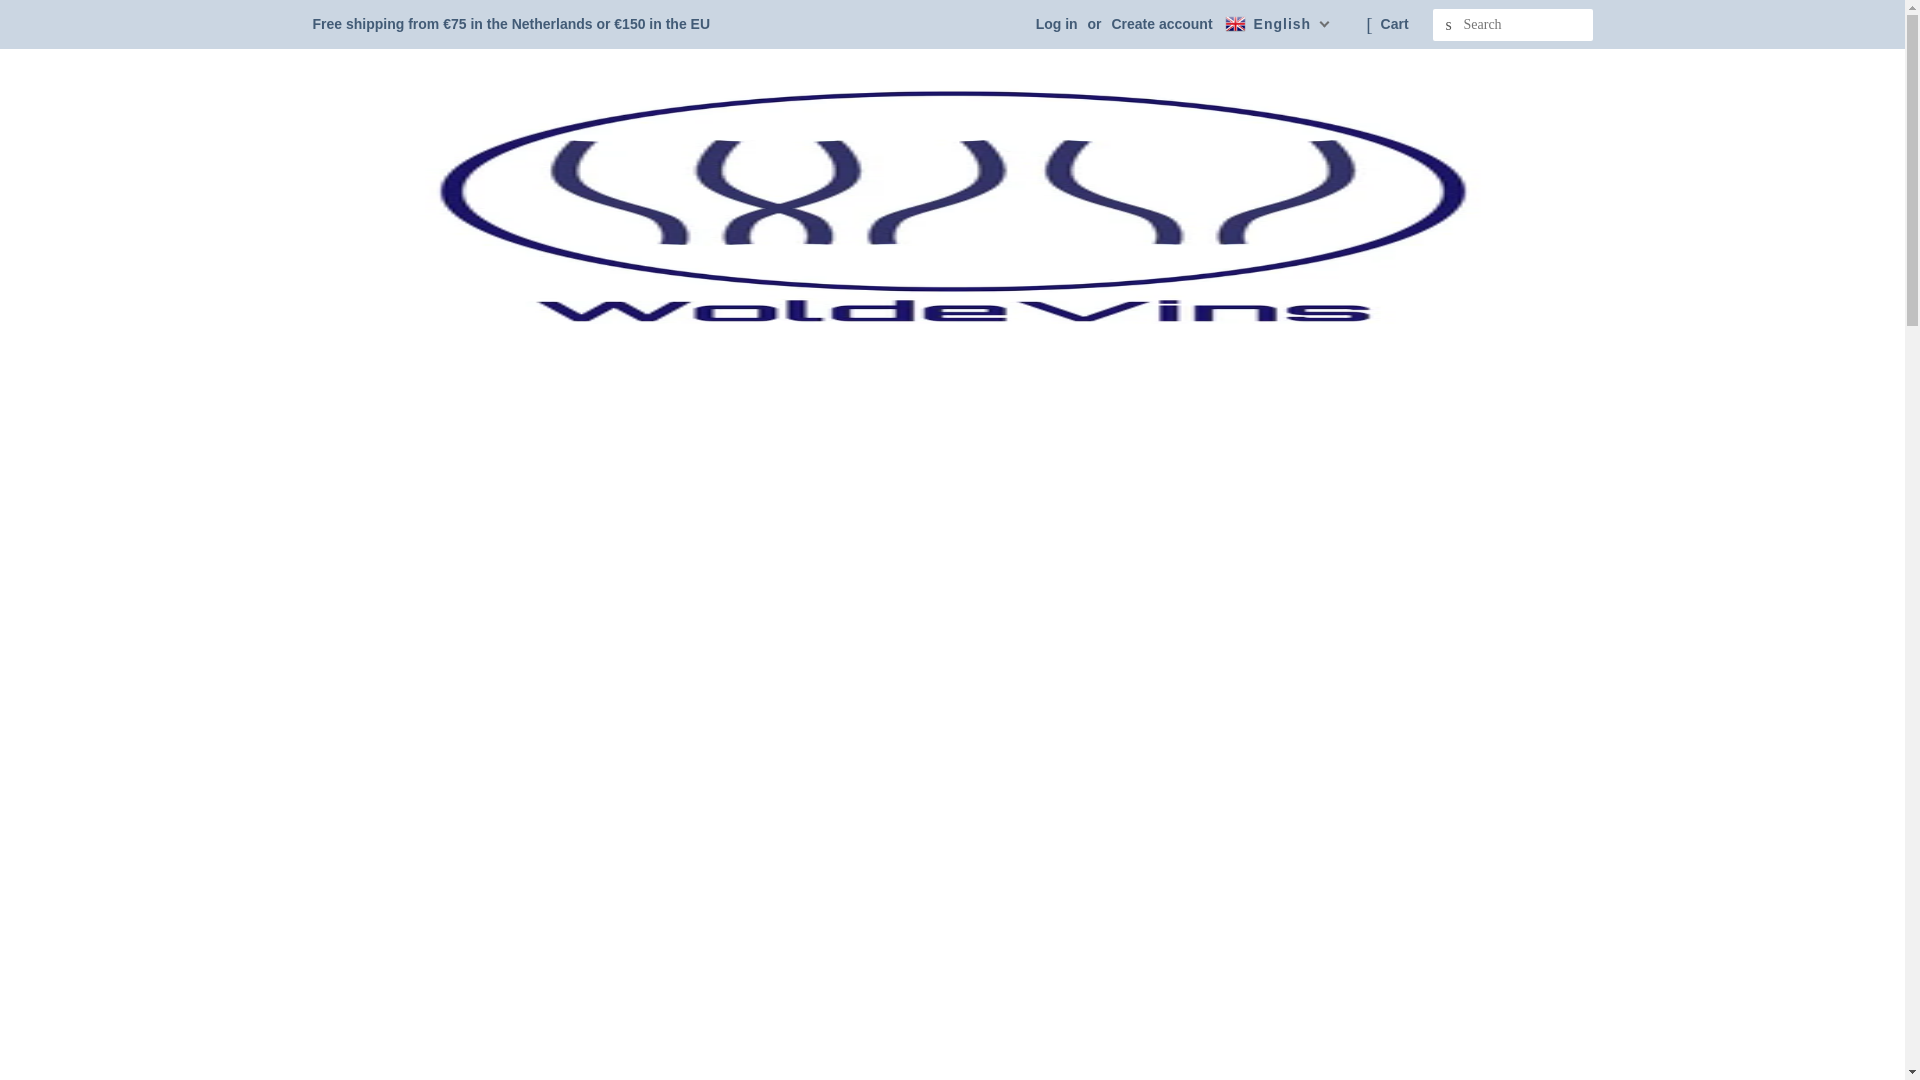  I want to click on Log in, so click(1056, 24).